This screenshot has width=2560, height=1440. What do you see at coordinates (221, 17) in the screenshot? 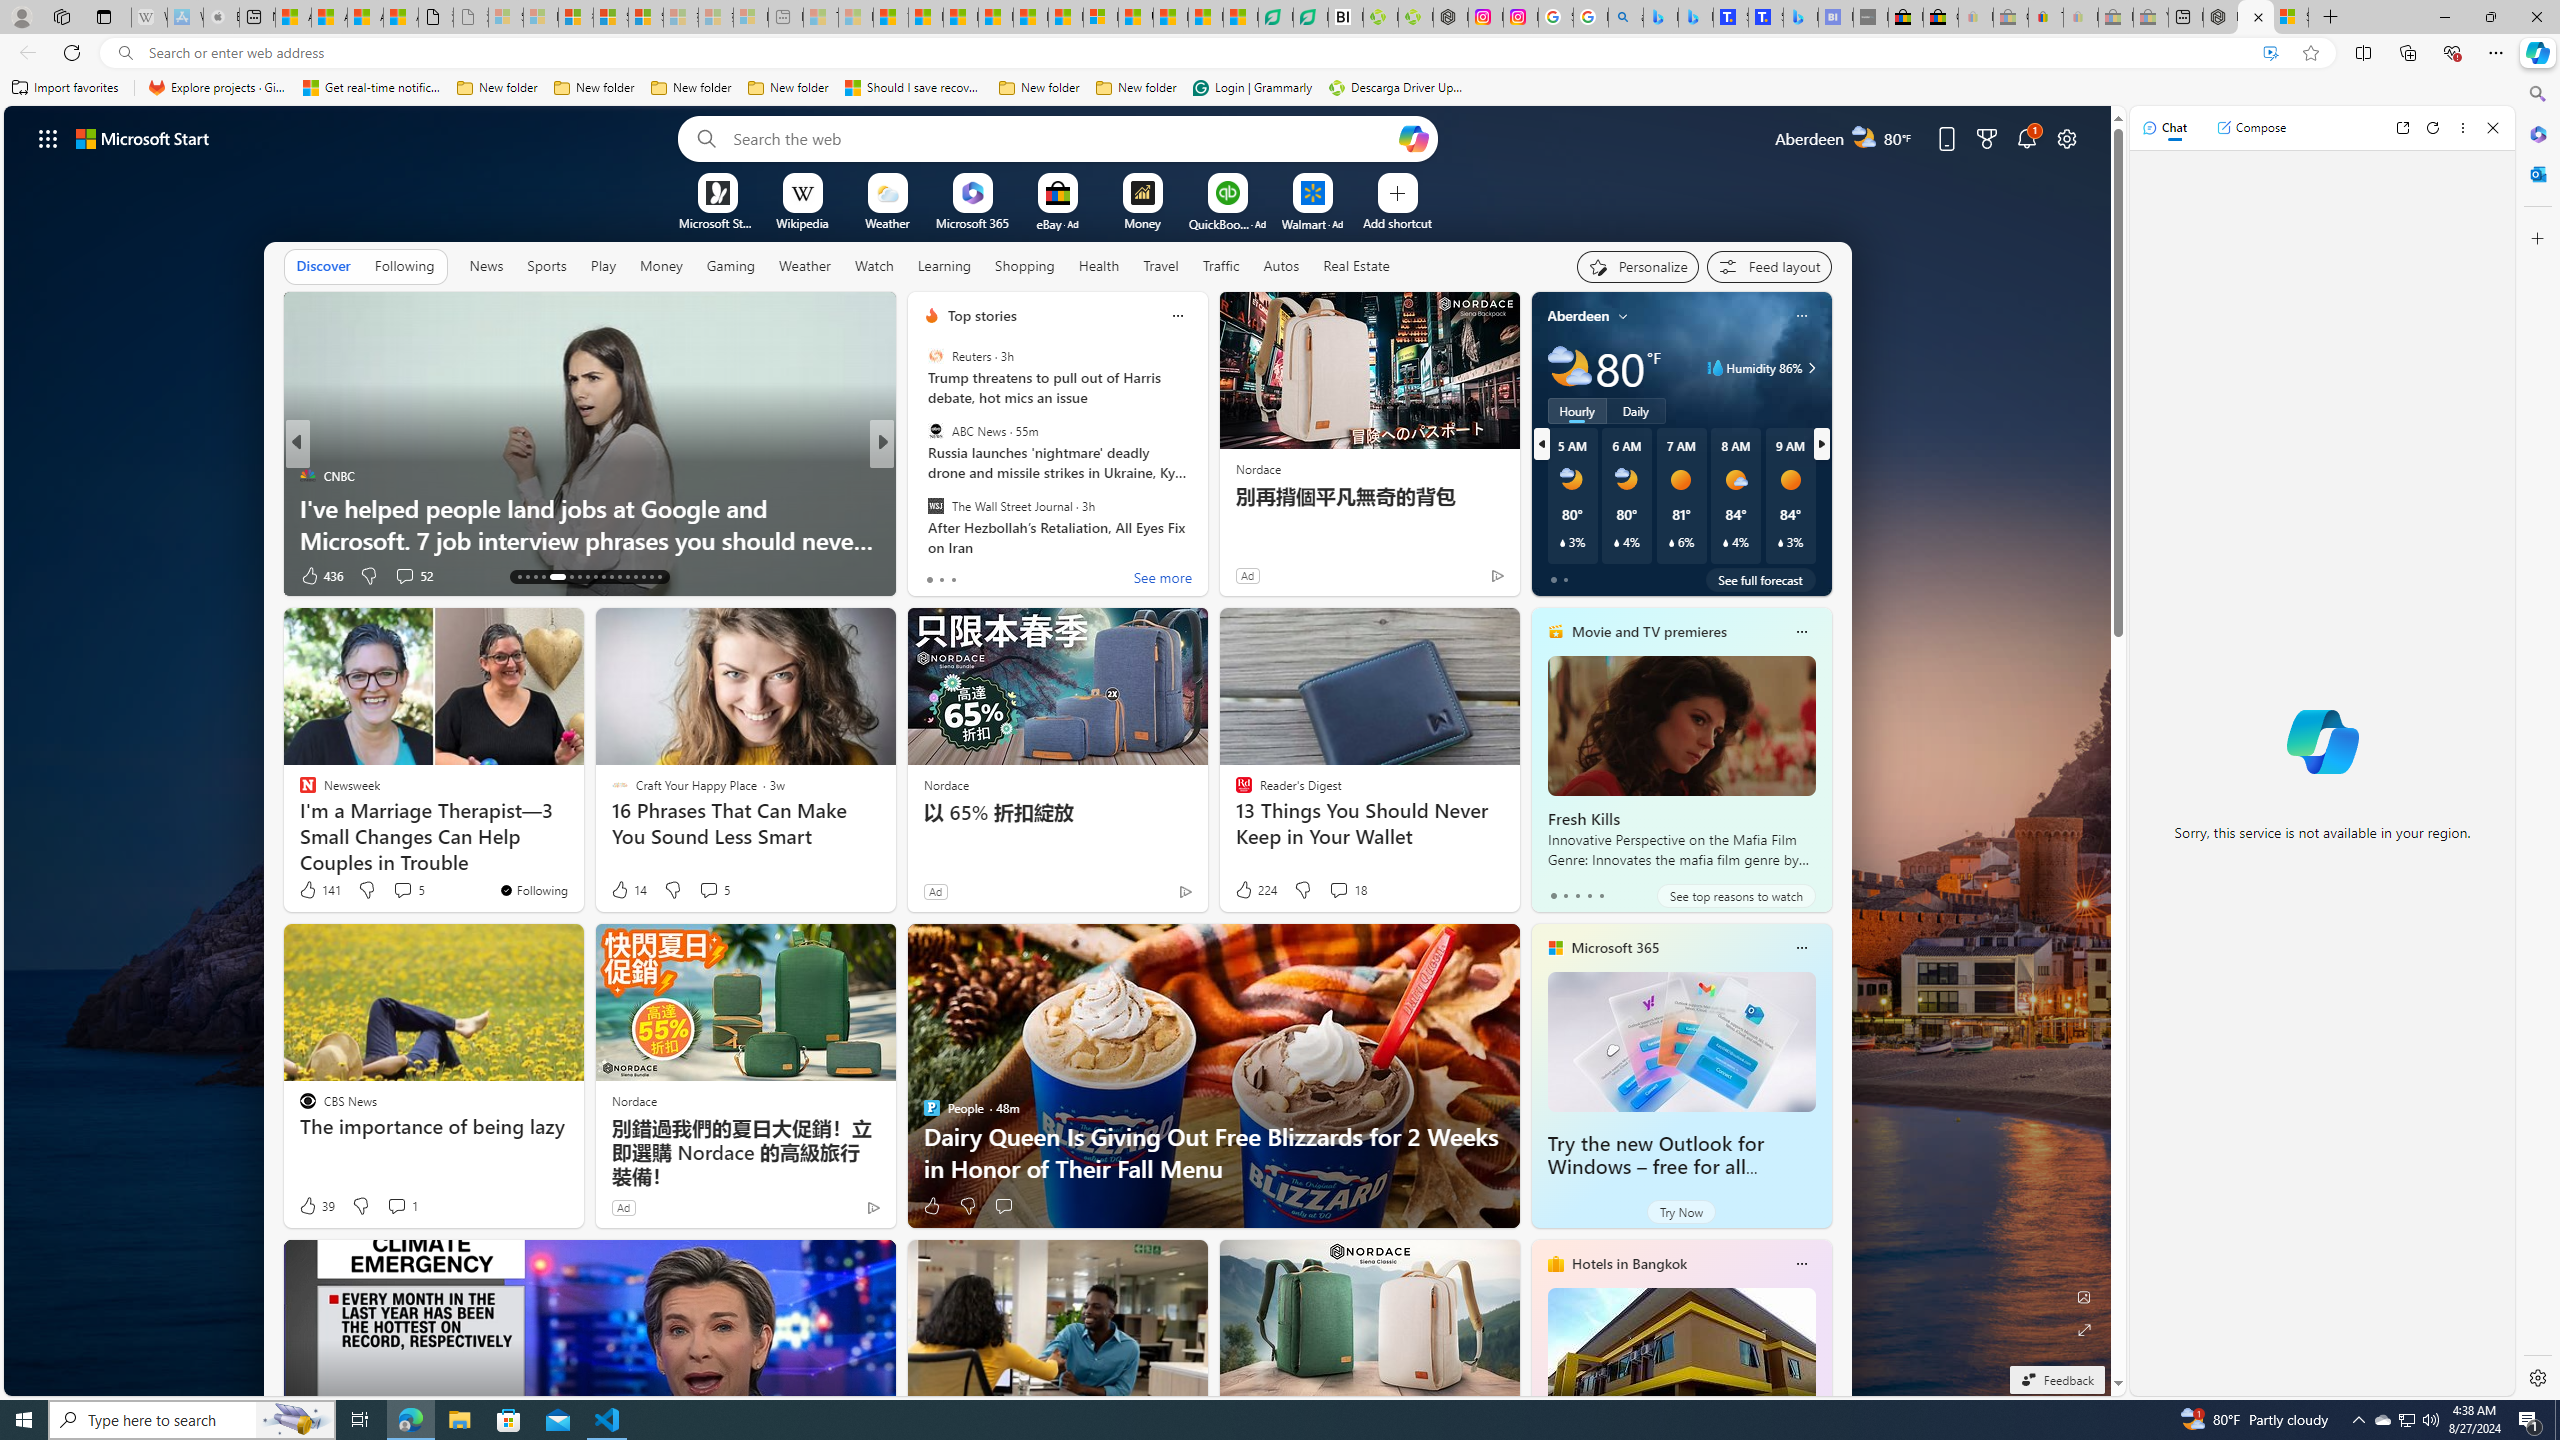
I see `Buy iPad - Apple - Sleeping` at bounding box center [221, 17].